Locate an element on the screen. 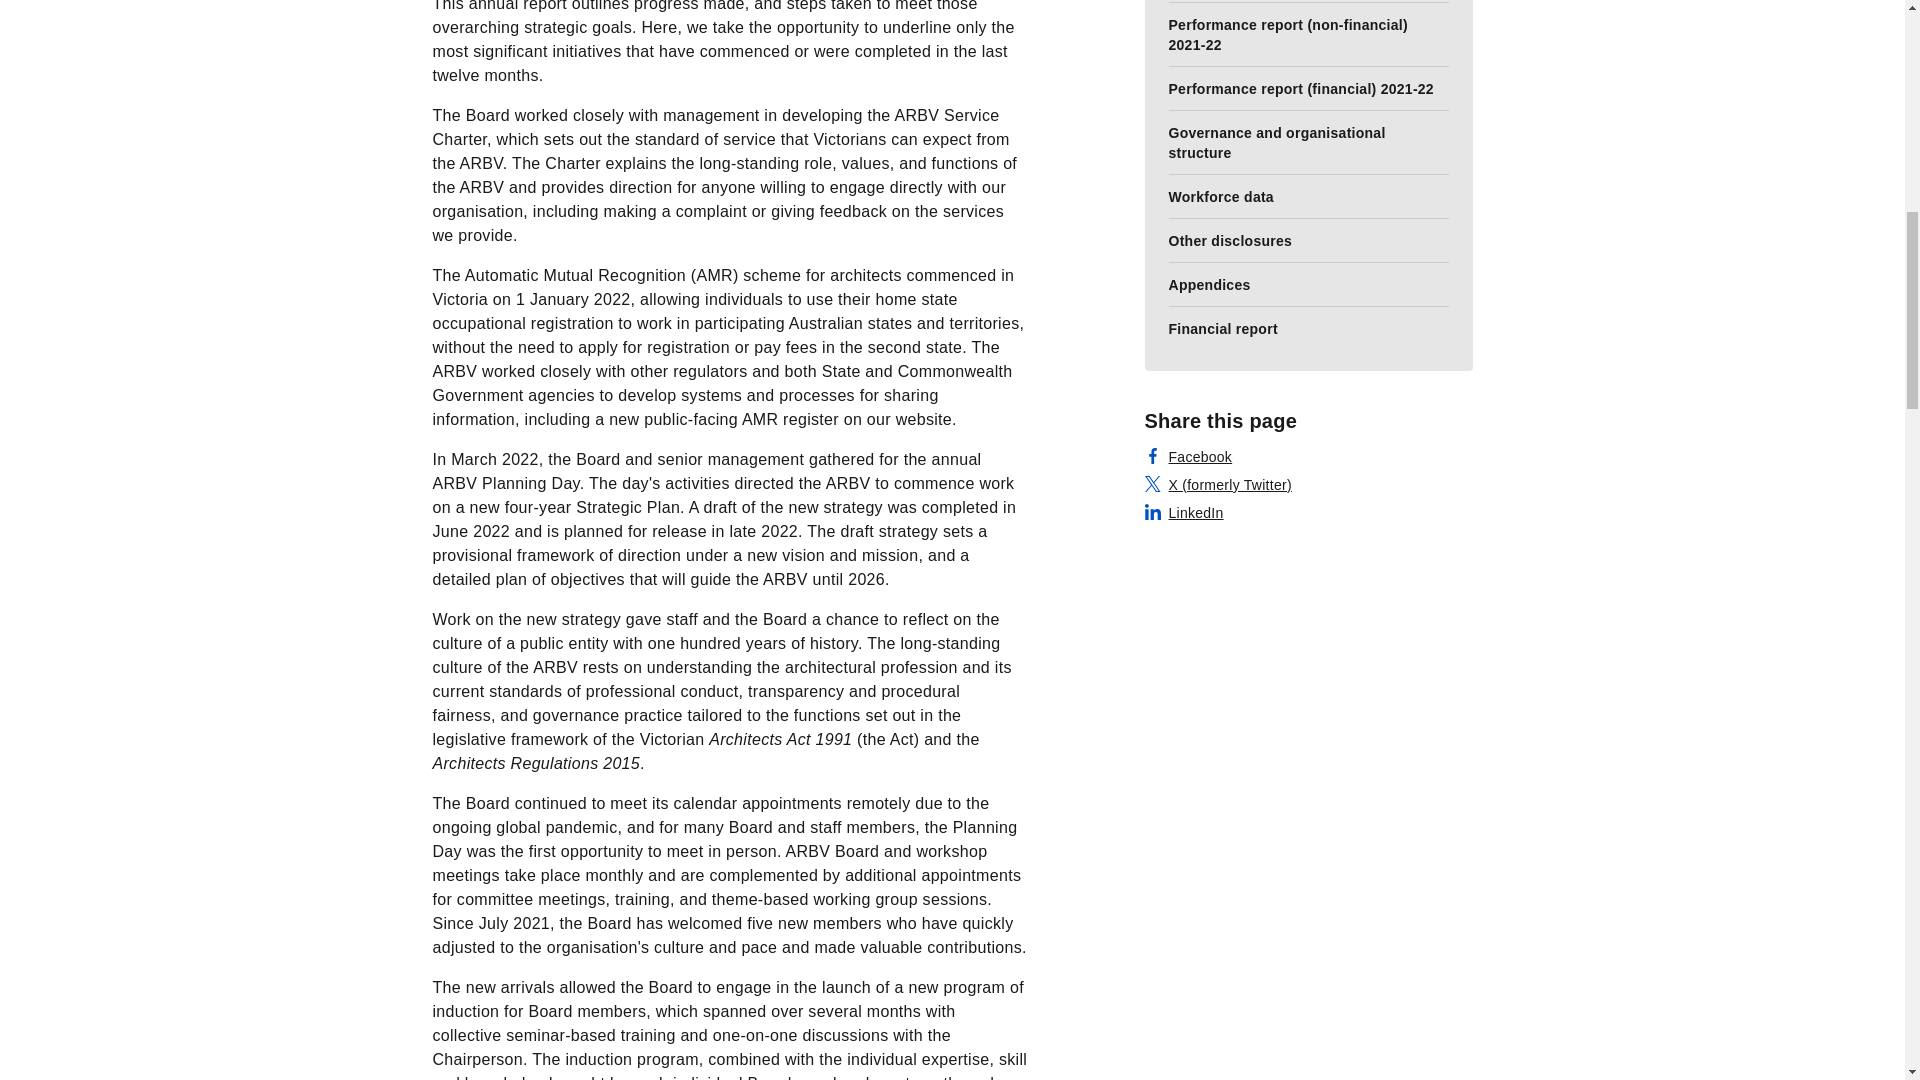  Financial report is located at coordinates (1308, 327).